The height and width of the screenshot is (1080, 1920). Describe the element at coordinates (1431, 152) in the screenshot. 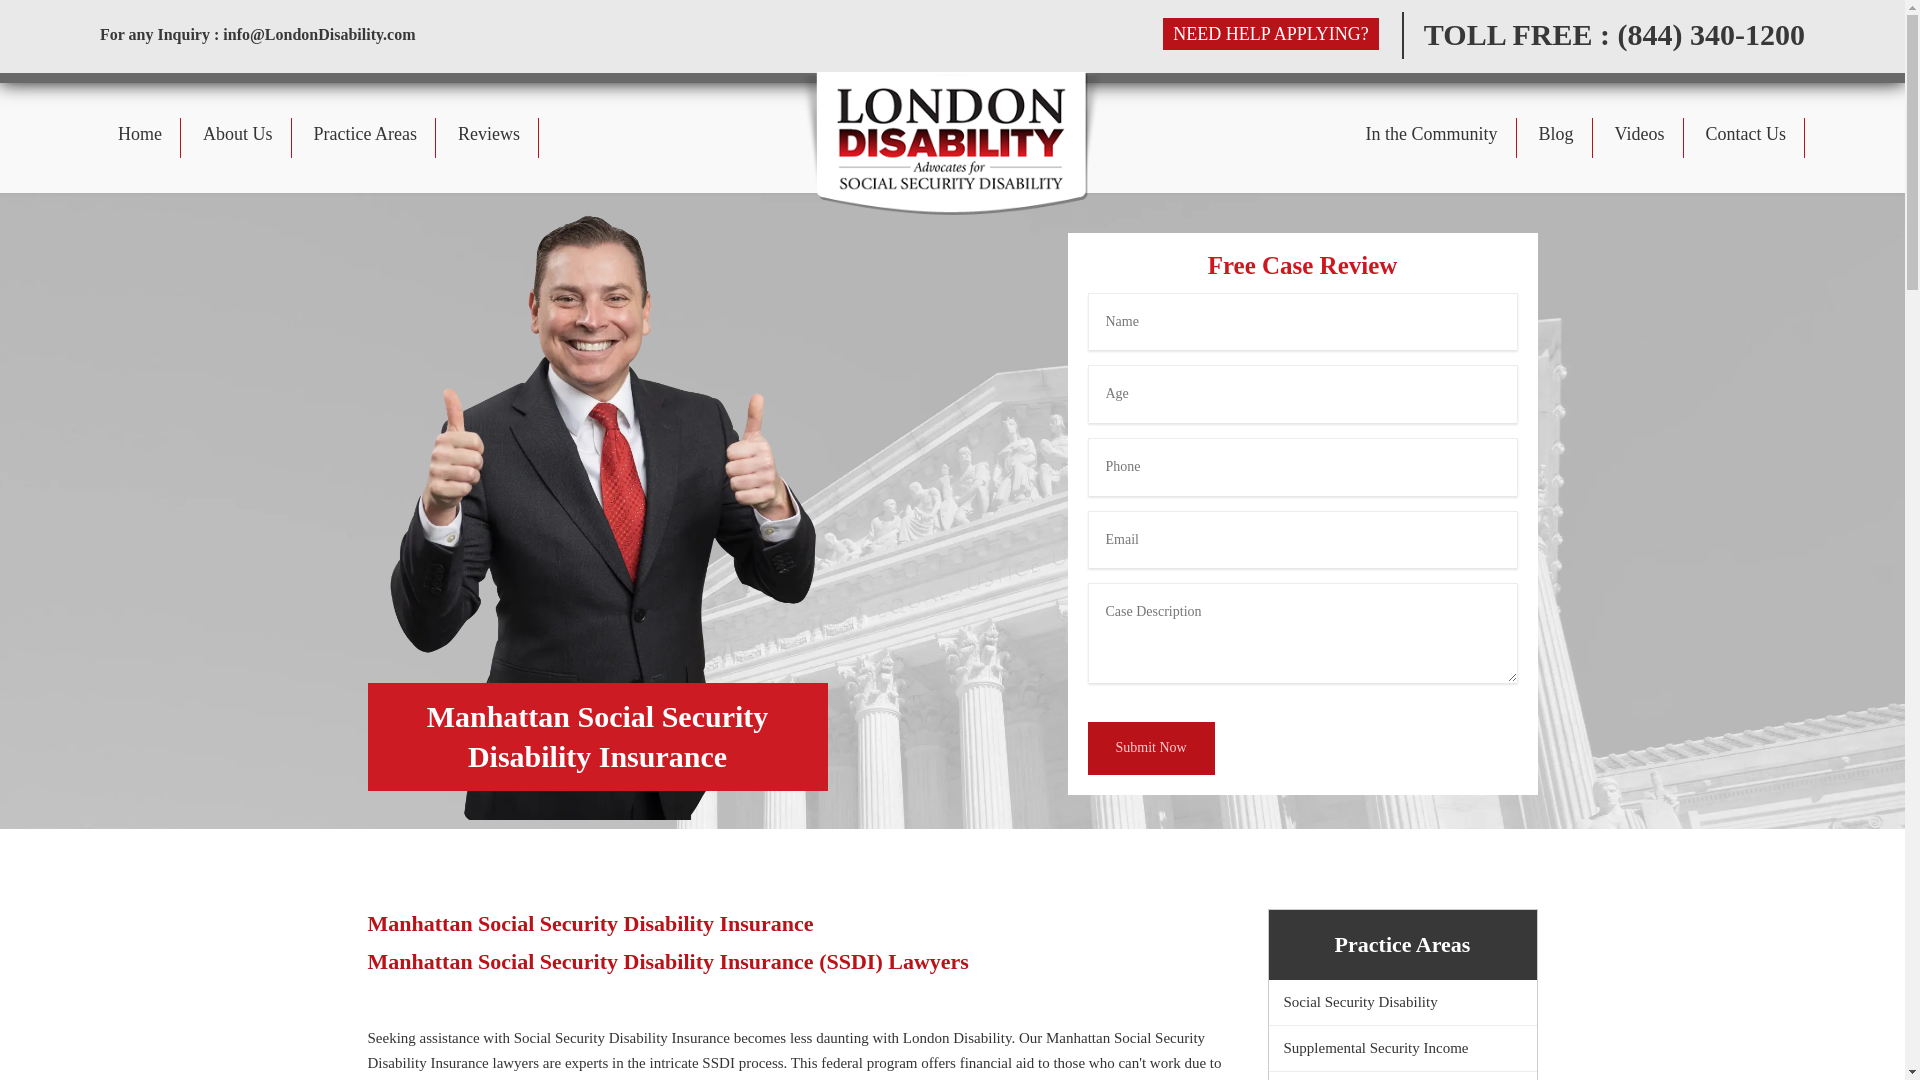

I see `In the Community` at that location.